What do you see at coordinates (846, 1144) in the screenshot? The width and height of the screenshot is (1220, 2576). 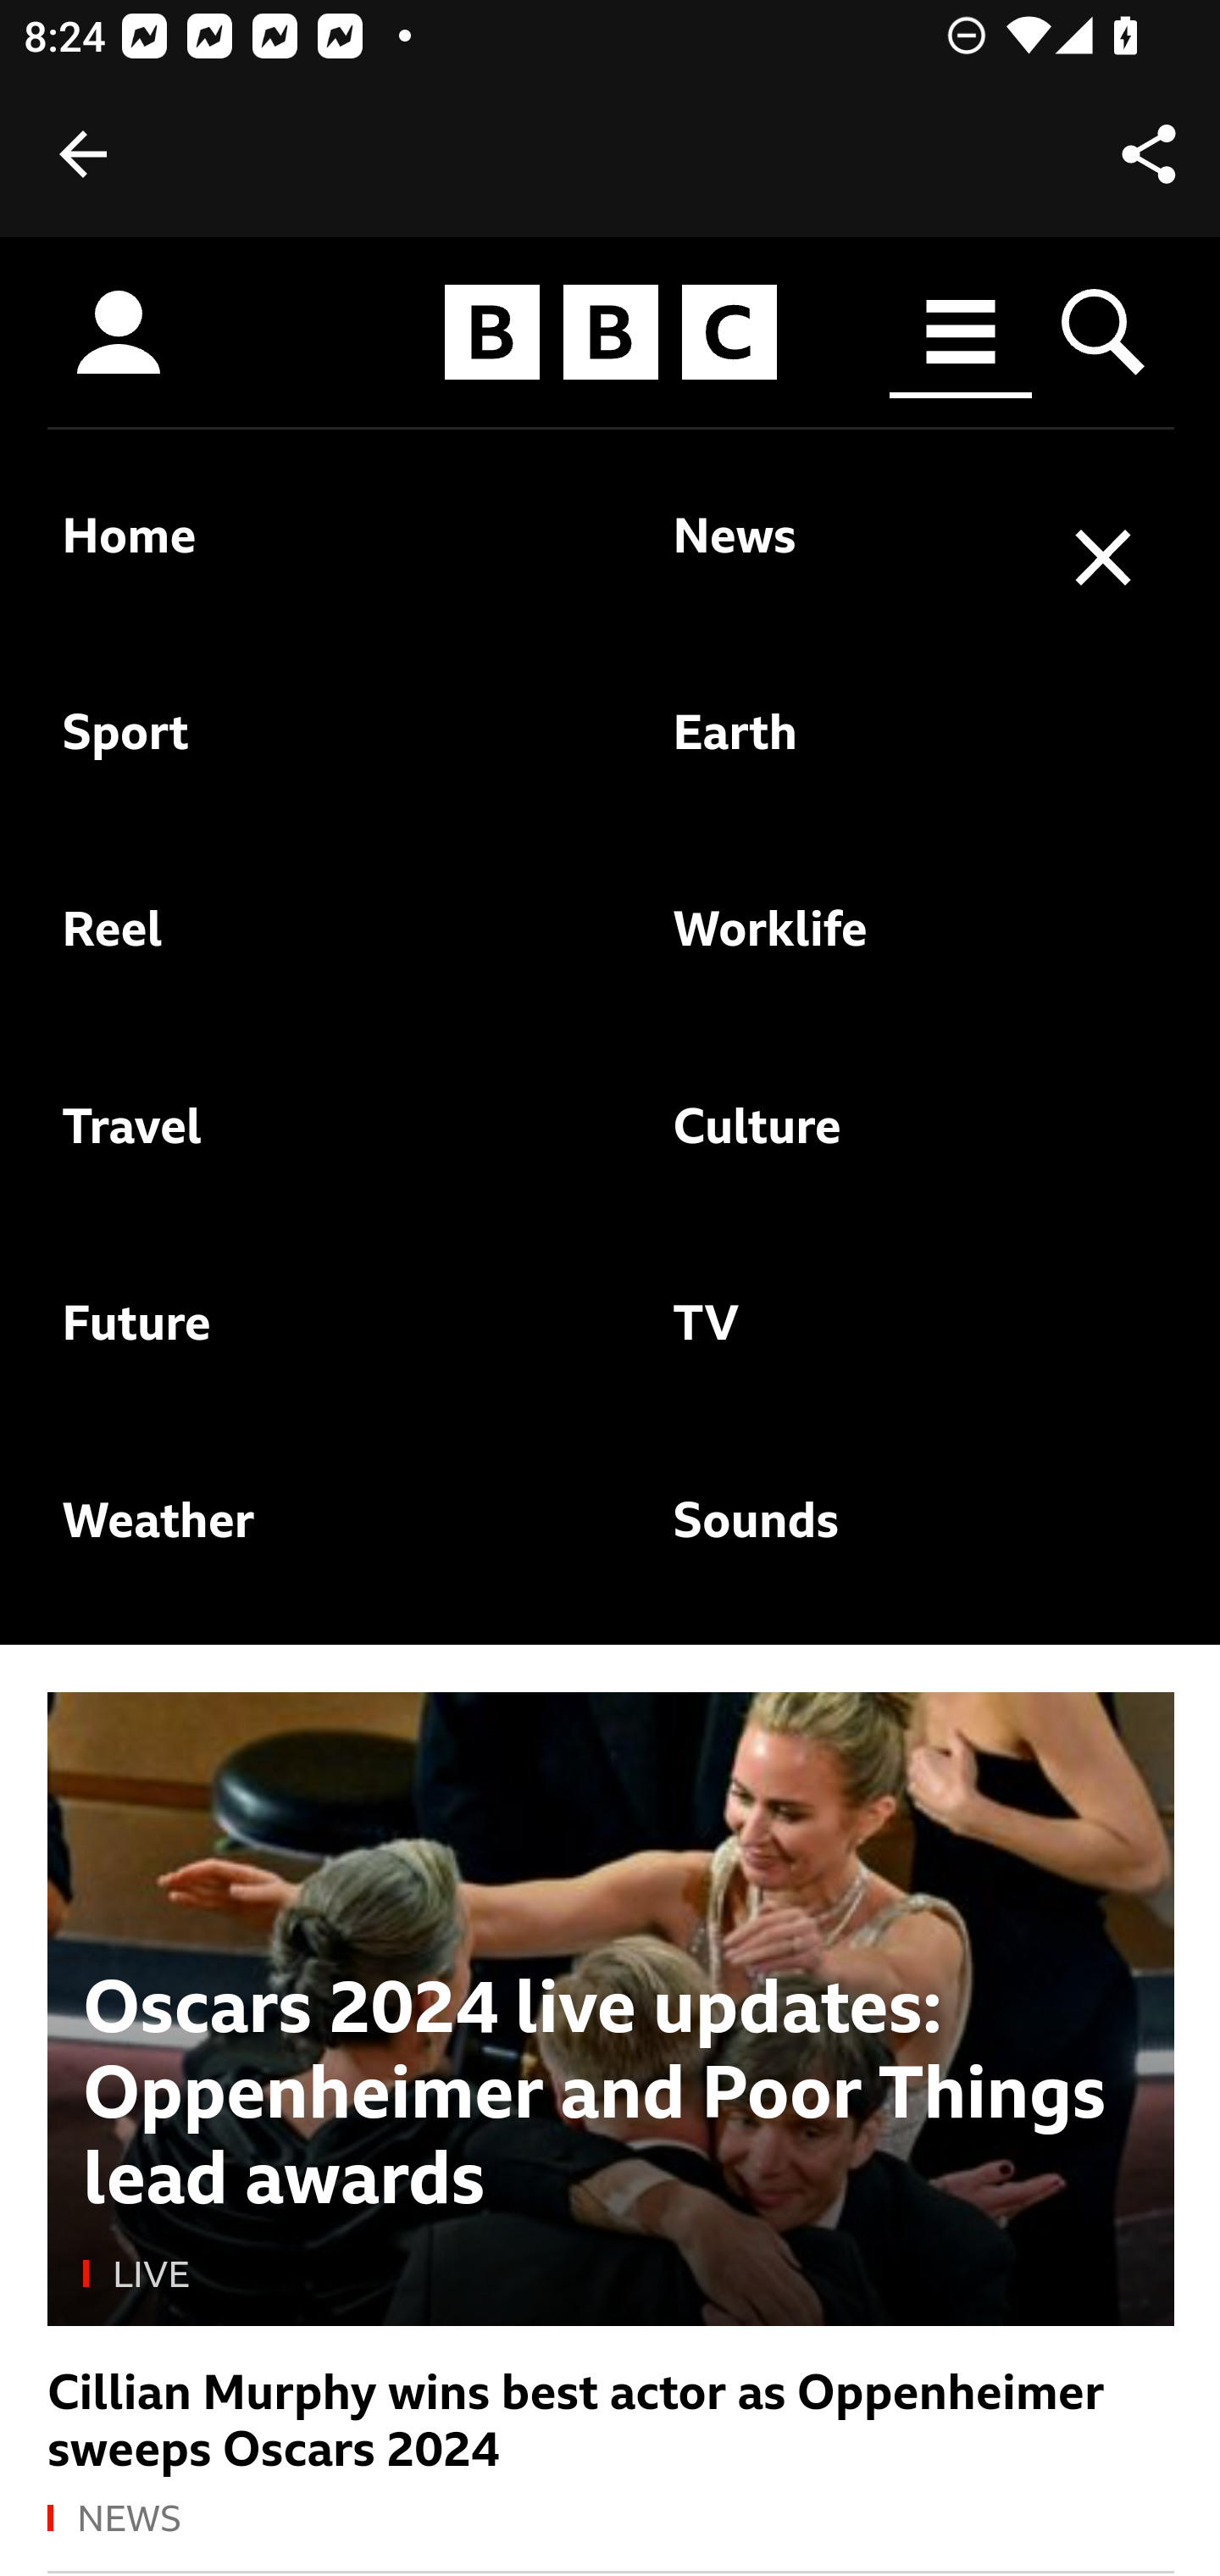 I see `Culture` at bounding box center [846, 1144].